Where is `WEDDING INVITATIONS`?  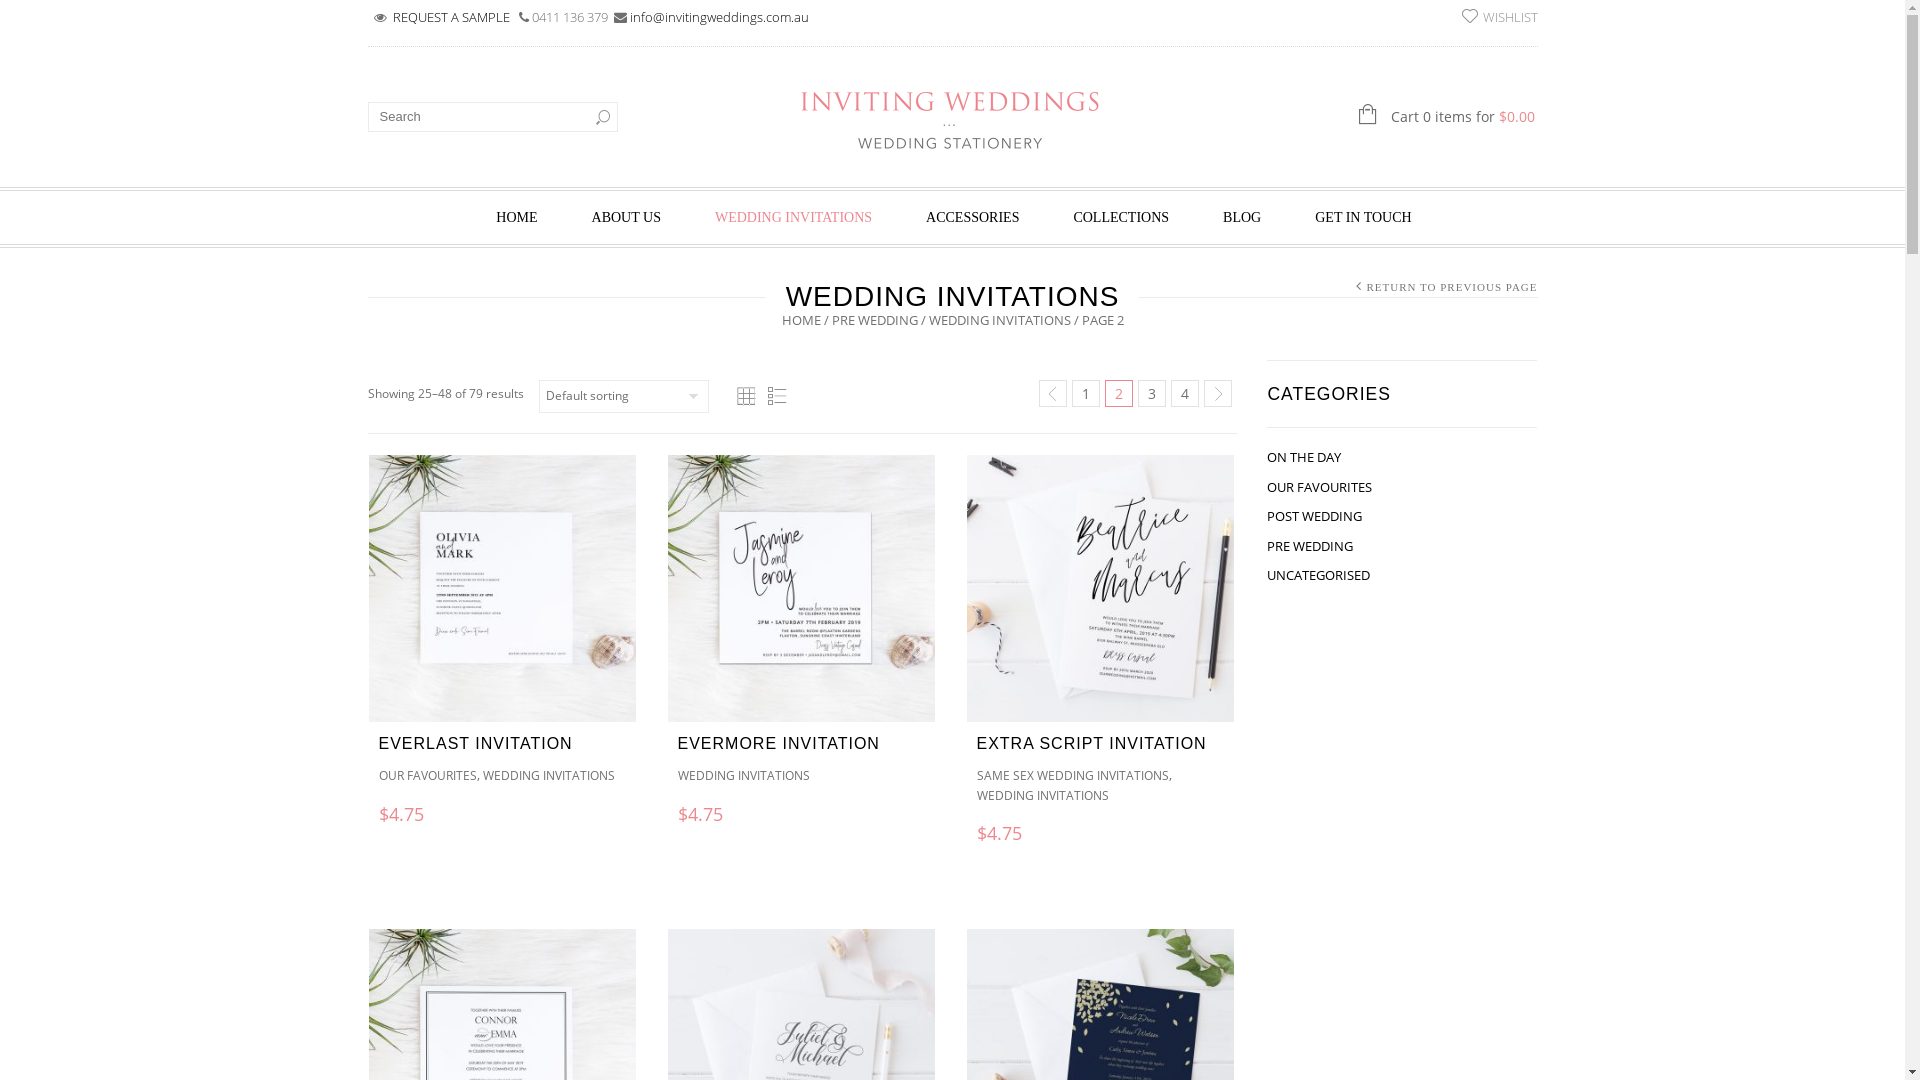
WEDDING INVITATIONS is located at coordinates (794, 216).